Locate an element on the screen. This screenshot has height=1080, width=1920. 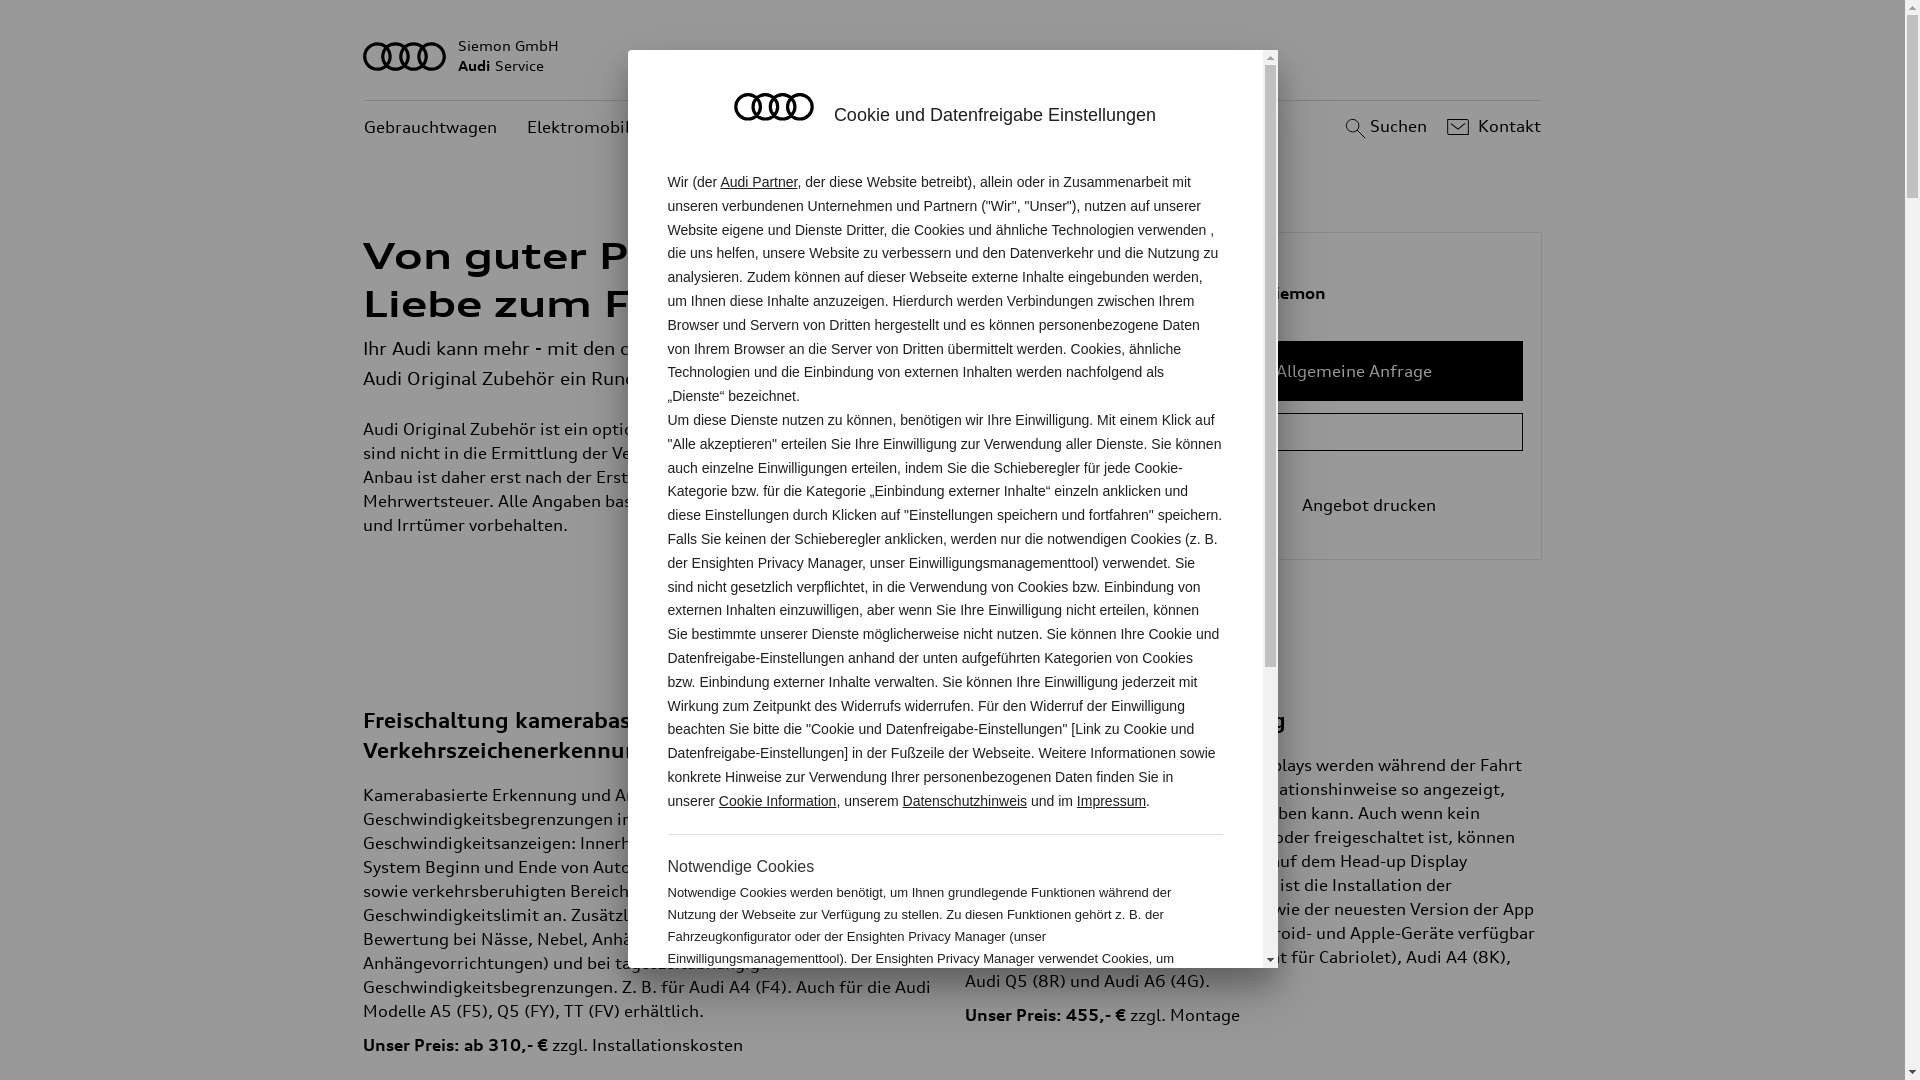
Impressum is located at coordinates (1112, 801).